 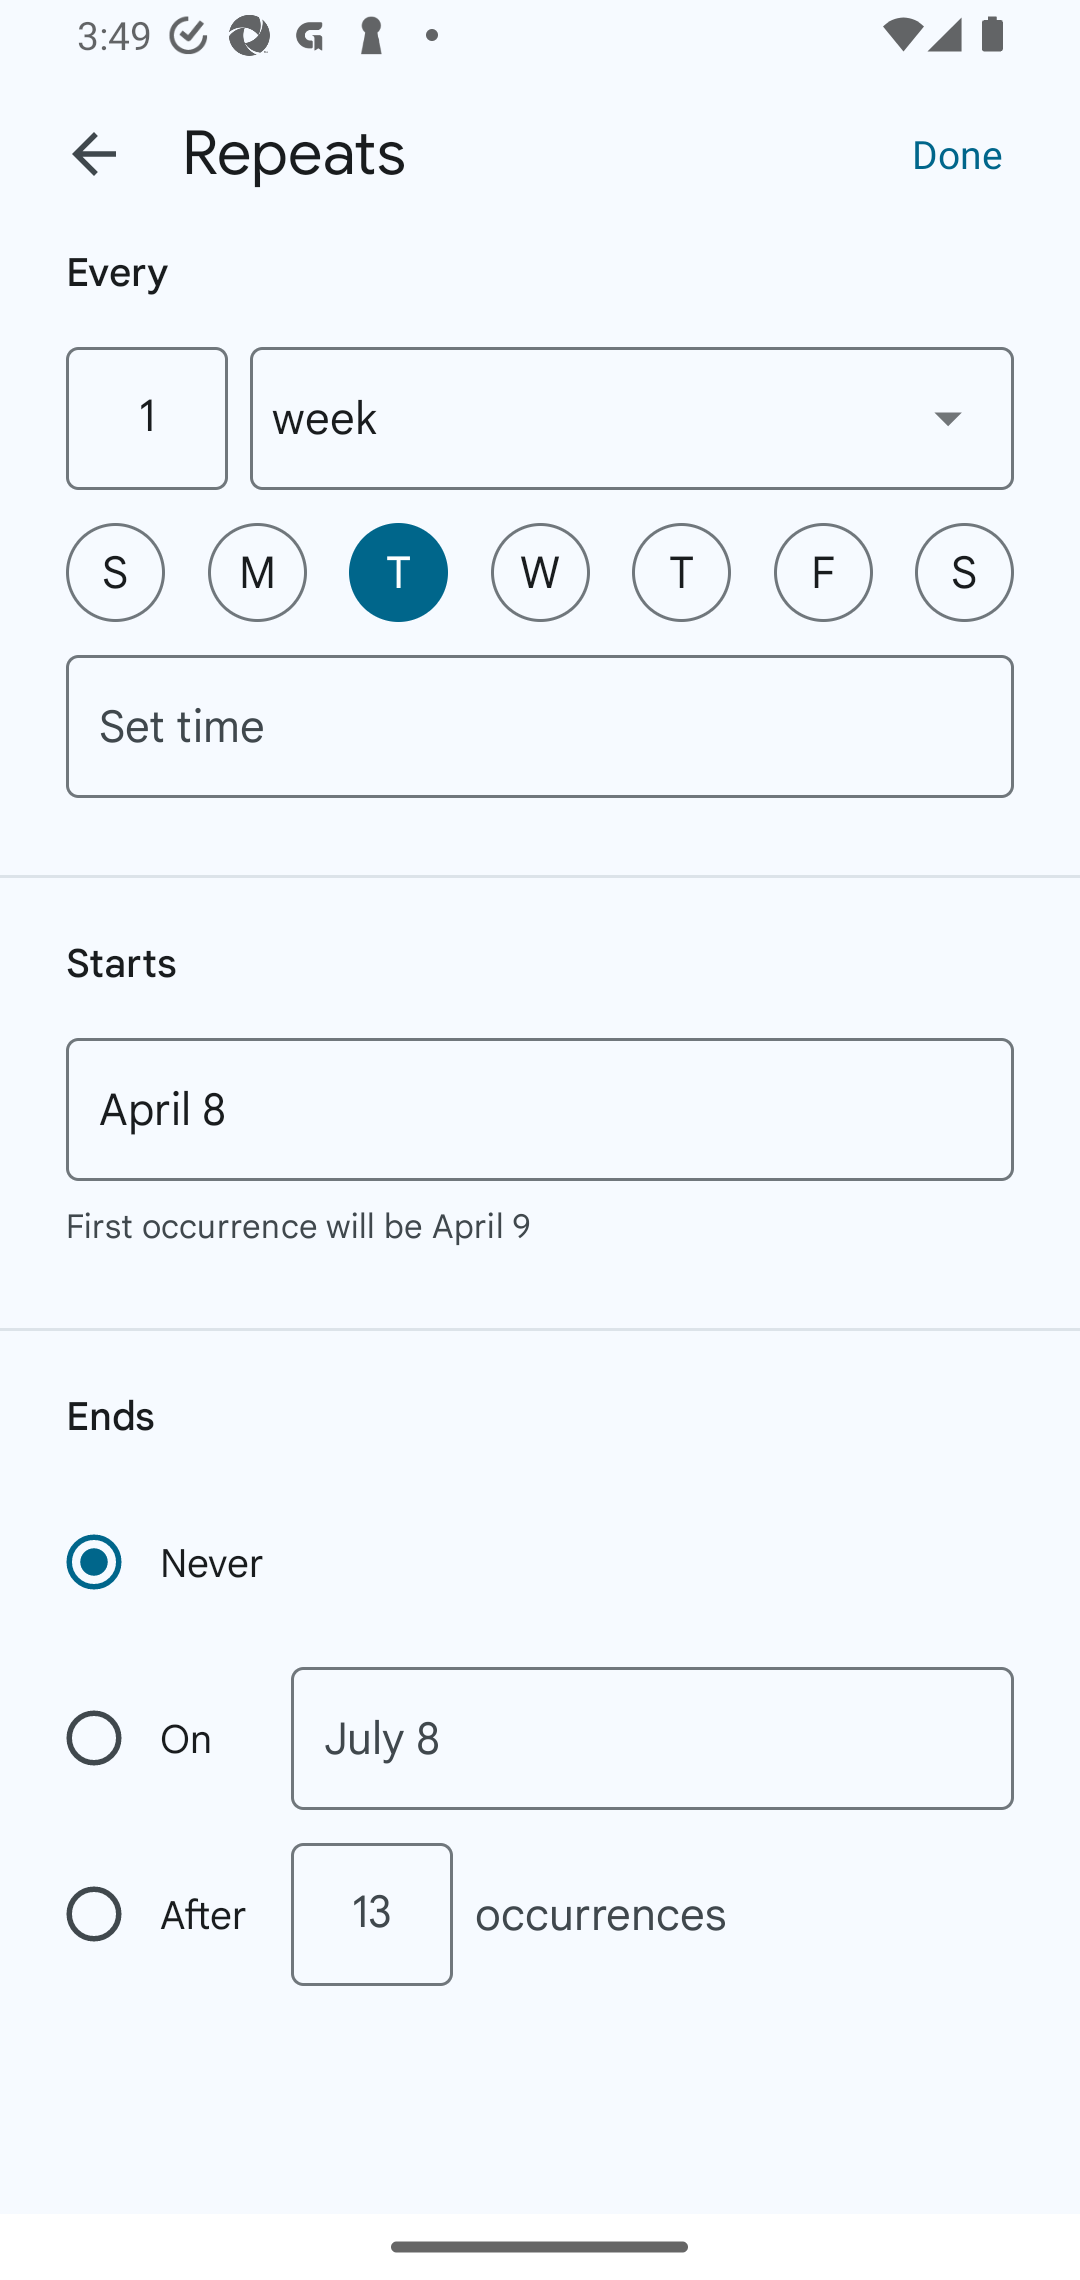 I want to click on On Recurrence ends on a specific date, so click(x=158, y=1738).